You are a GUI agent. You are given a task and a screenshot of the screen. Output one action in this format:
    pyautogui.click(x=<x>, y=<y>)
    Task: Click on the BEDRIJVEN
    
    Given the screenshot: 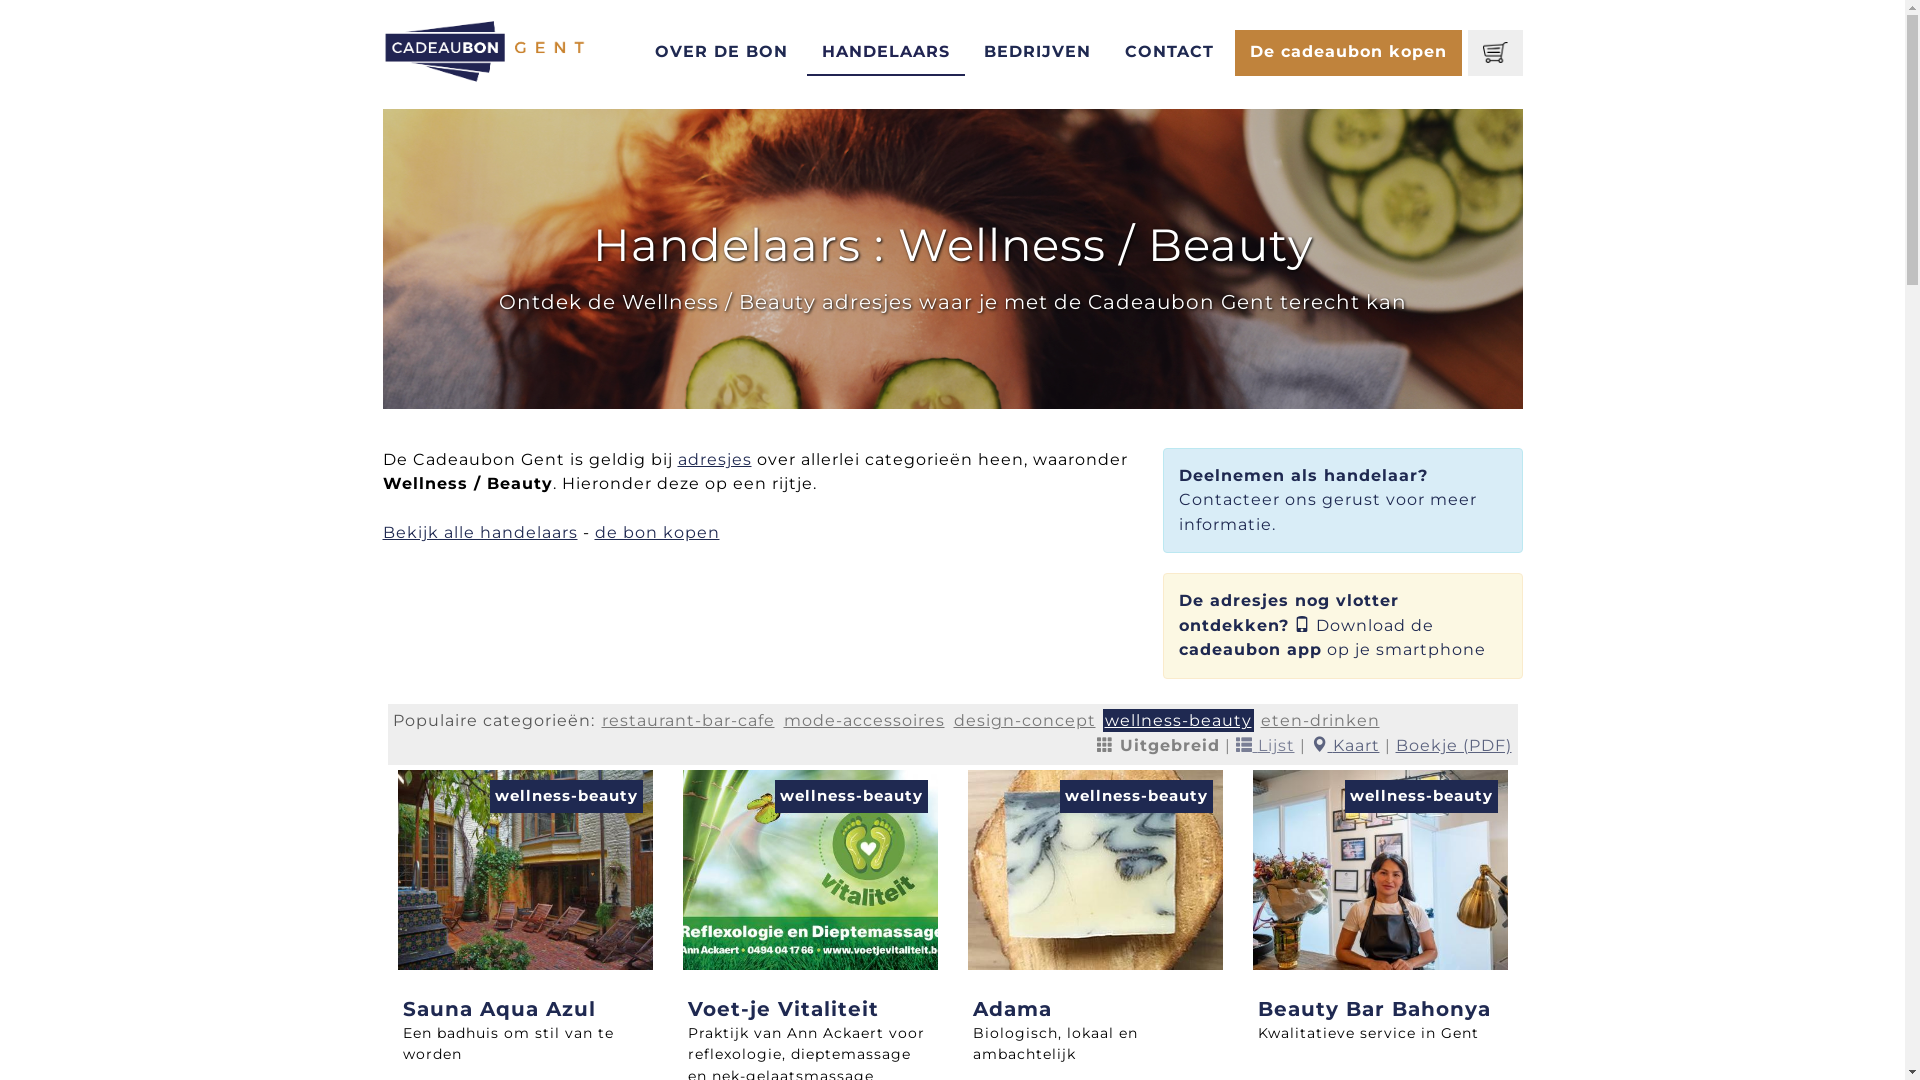 What is the action you would take?
    pyautogui.click(x=1037, y=53)
    